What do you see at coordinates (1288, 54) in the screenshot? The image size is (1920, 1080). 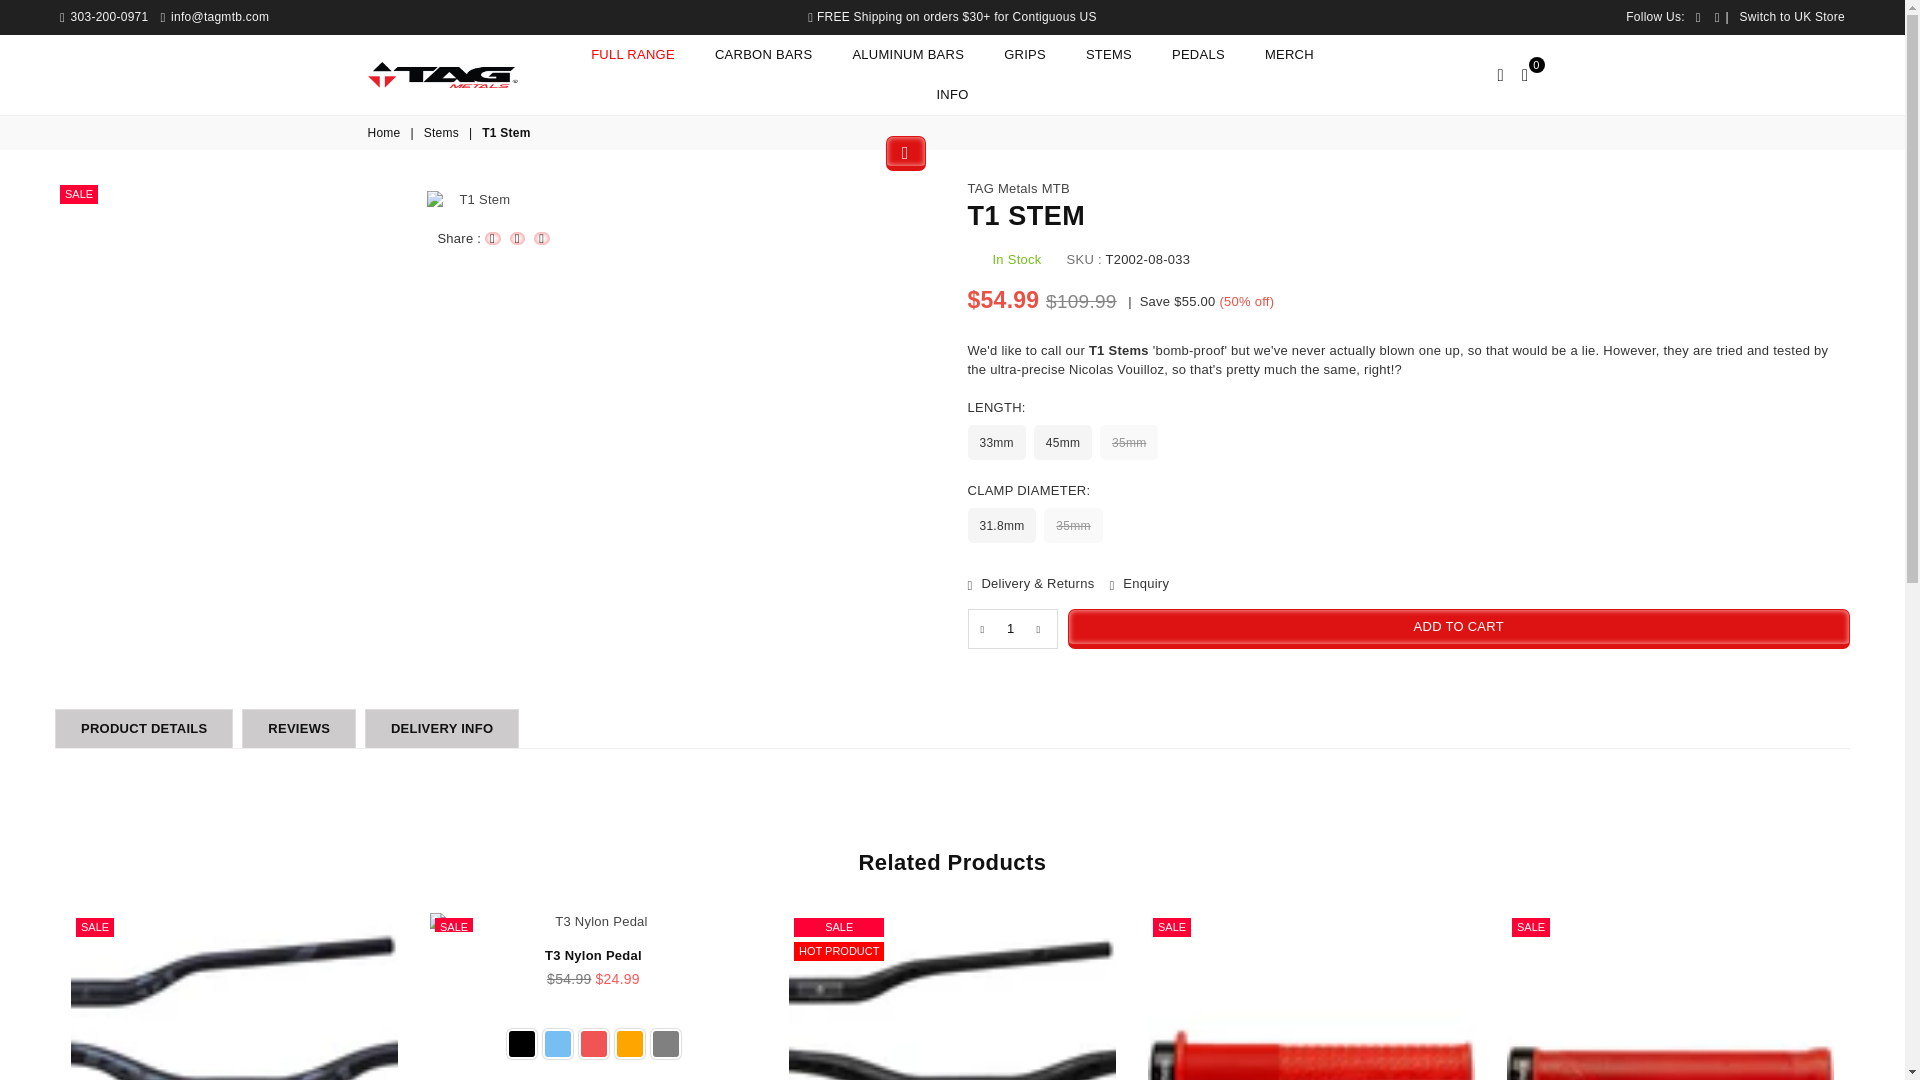 I see `MERCH` at bounding box center [1288, 54].